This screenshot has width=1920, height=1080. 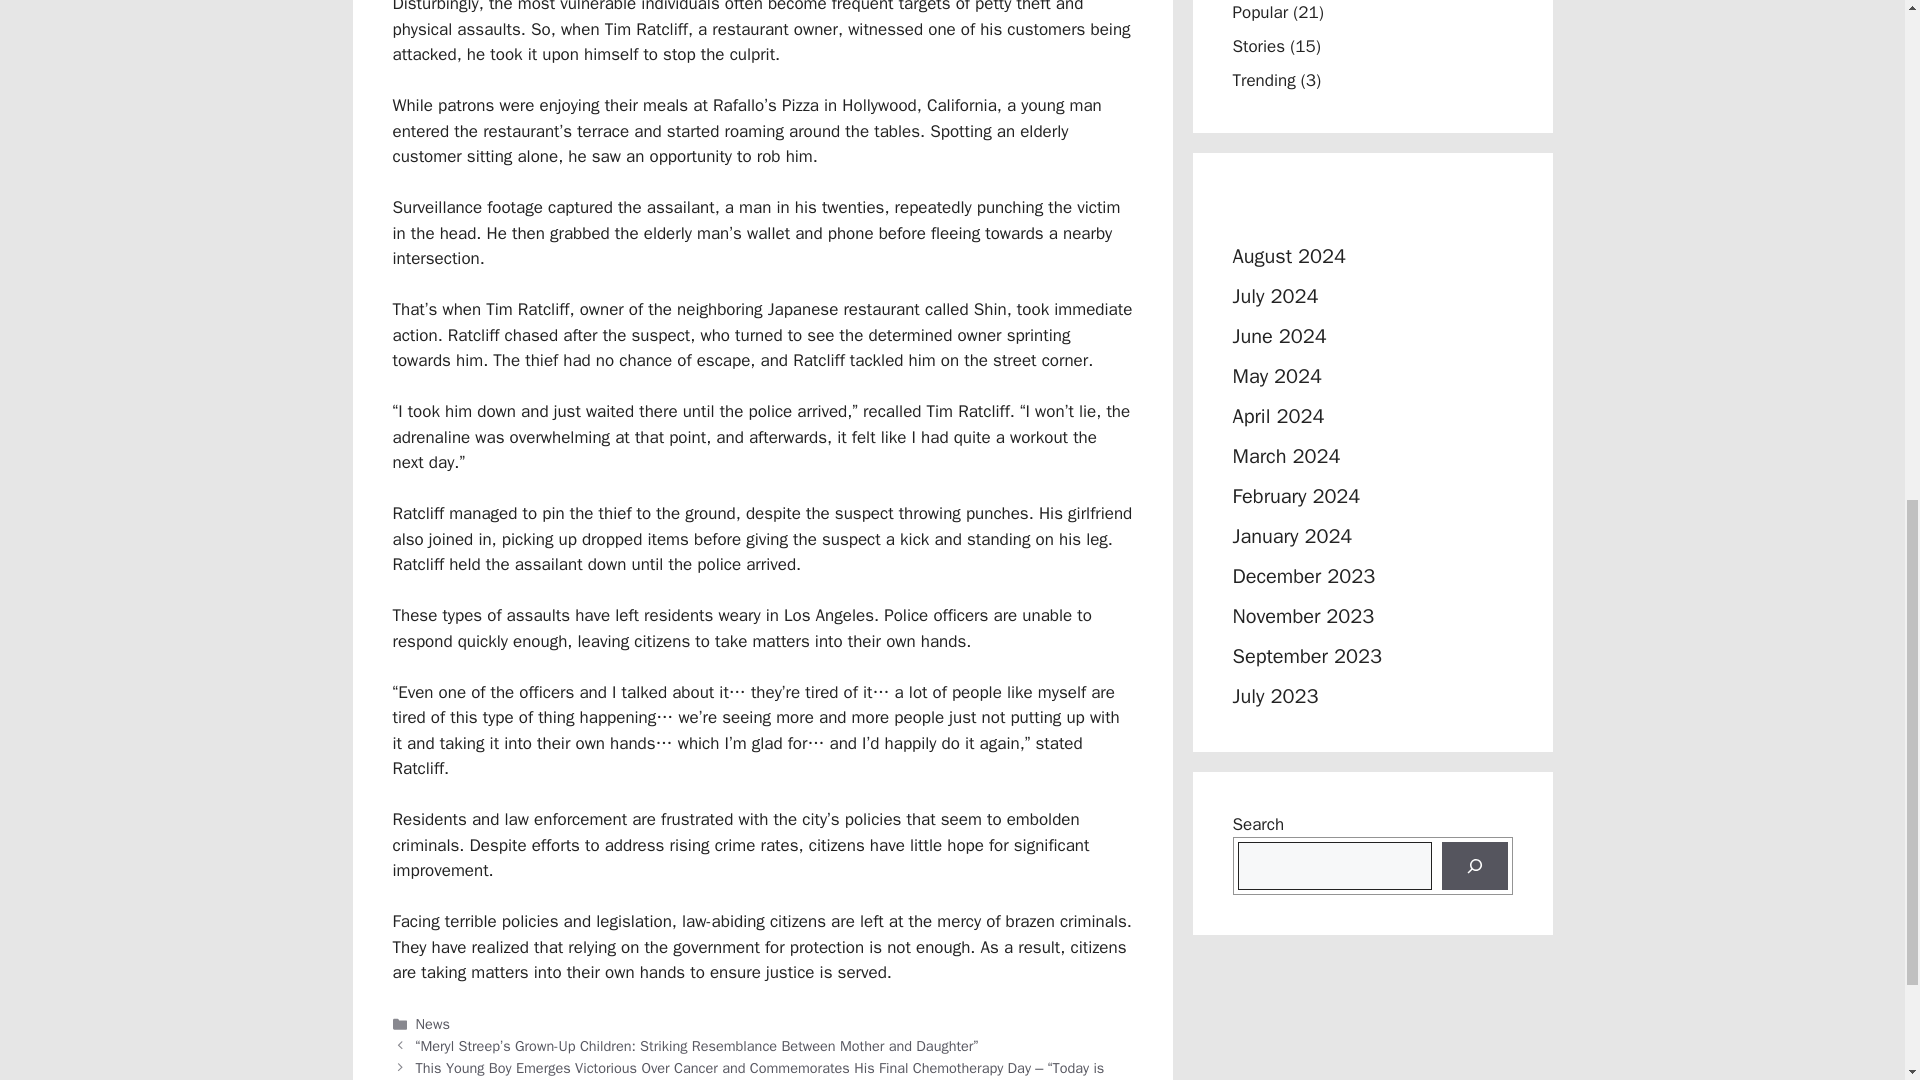 What do you see at coordinates (1855, 949) in the screenshot?
I see `Scroll back to top` at bounding box center [1855, 949].